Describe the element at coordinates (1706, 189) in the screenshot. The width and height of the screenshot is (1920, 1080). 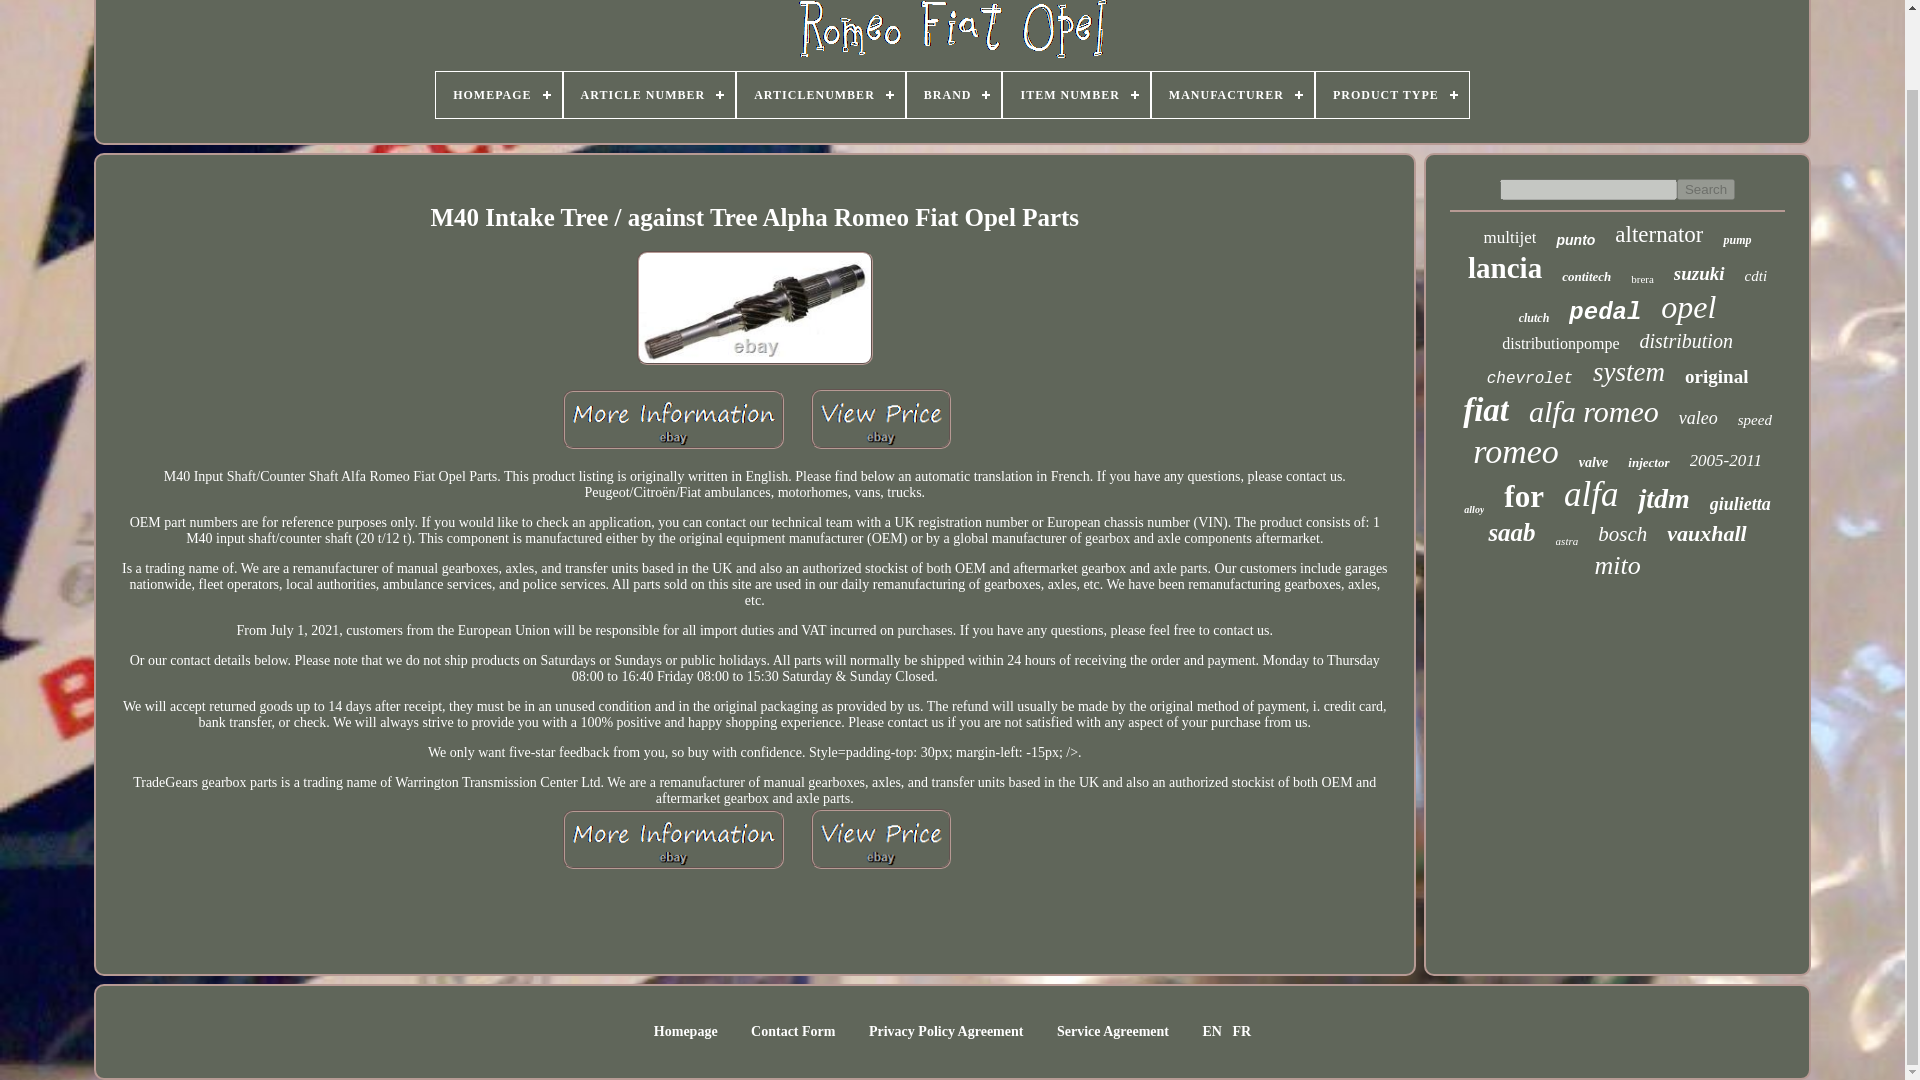
I see `Search` at that location.